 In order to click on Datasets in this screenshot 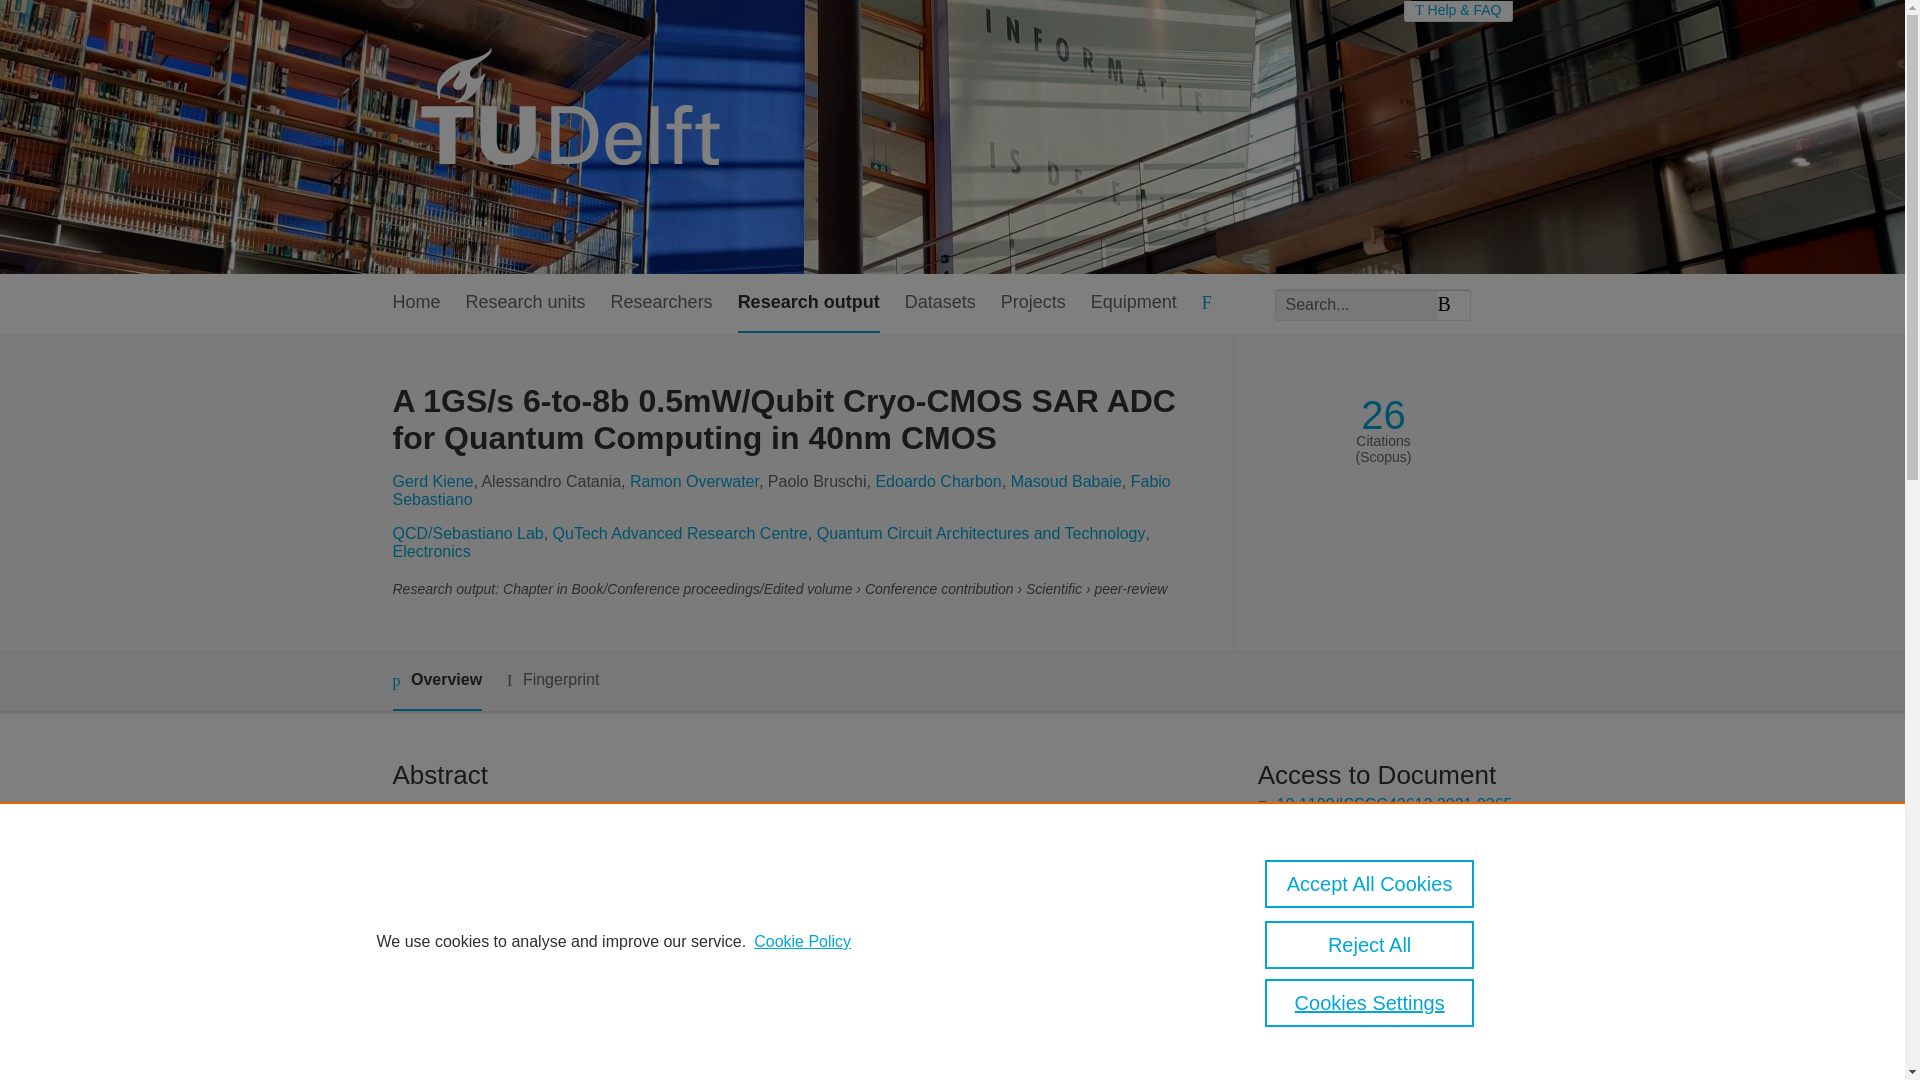, I will do `click(940, 303)`.